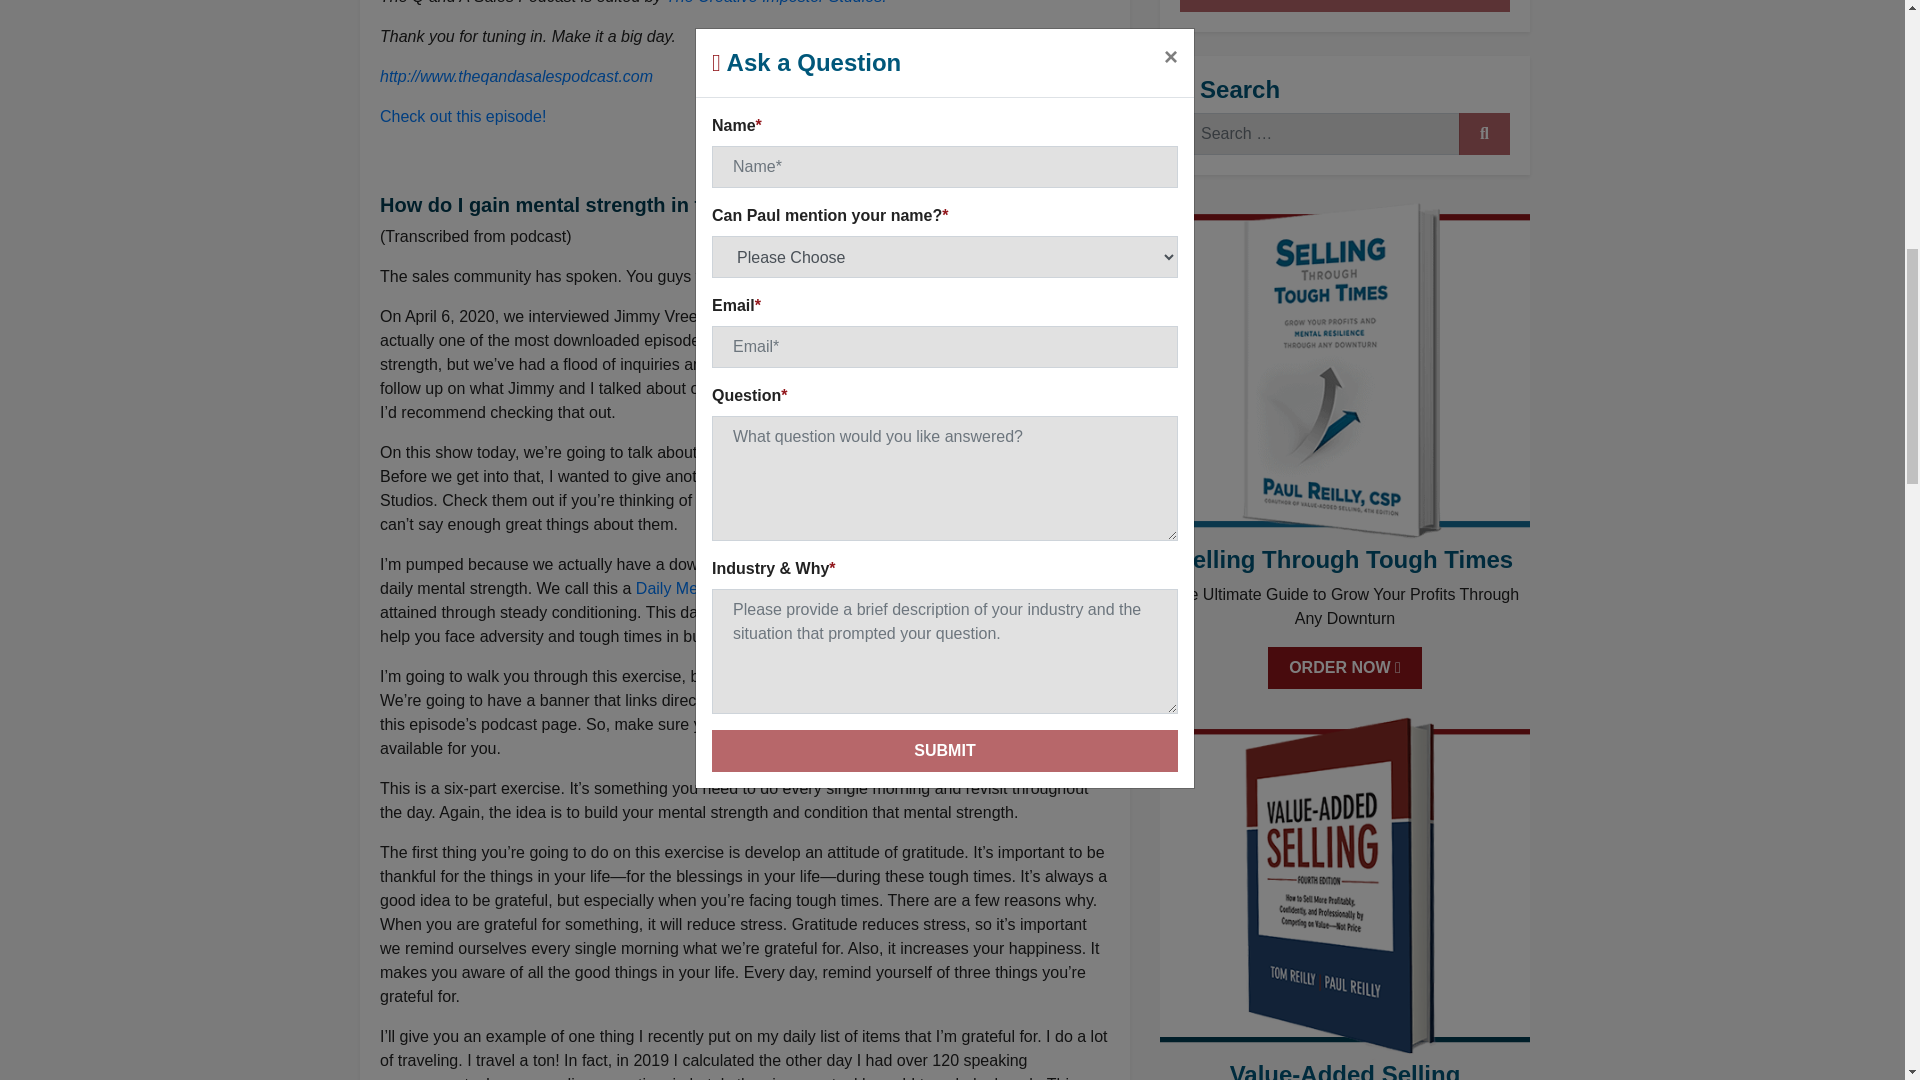  I want to click on SUBMIT, so click(1484, 134).